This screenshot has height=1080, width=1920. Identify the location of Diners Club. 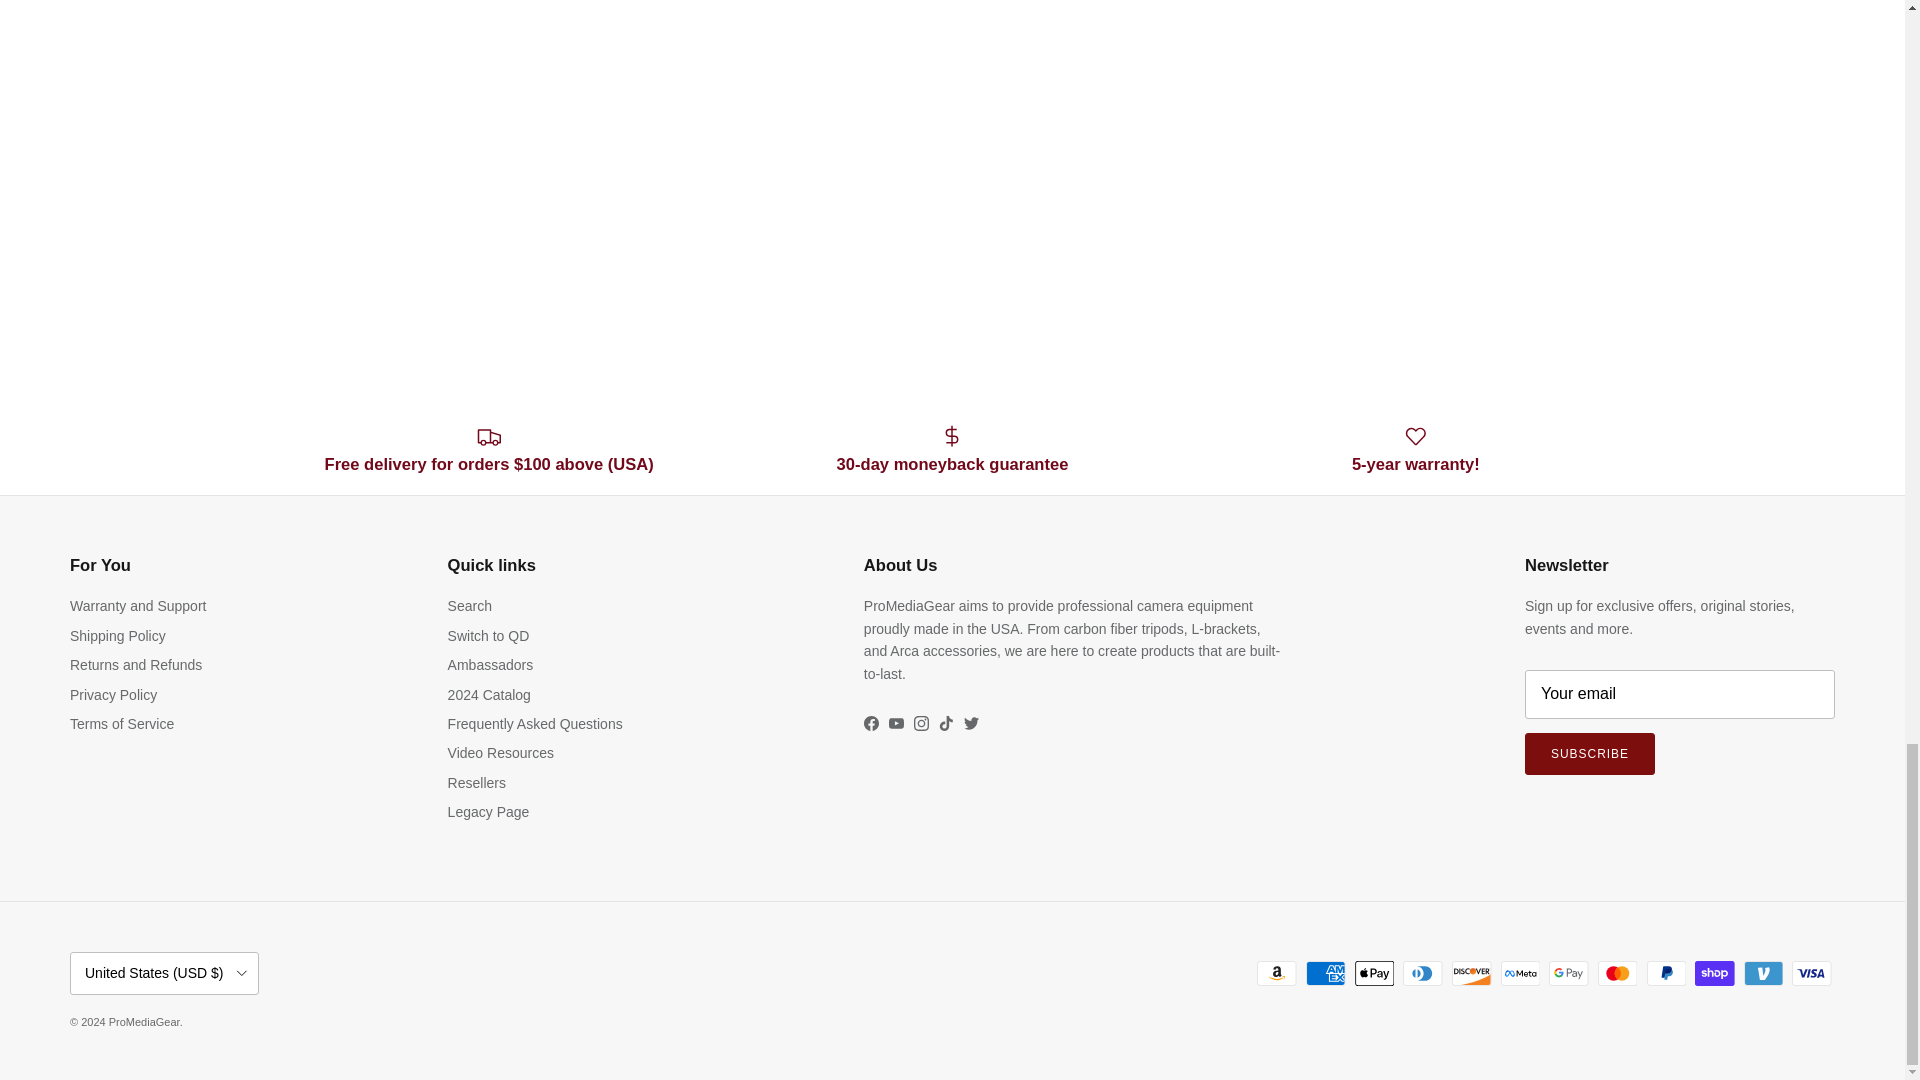
(1422, 974).